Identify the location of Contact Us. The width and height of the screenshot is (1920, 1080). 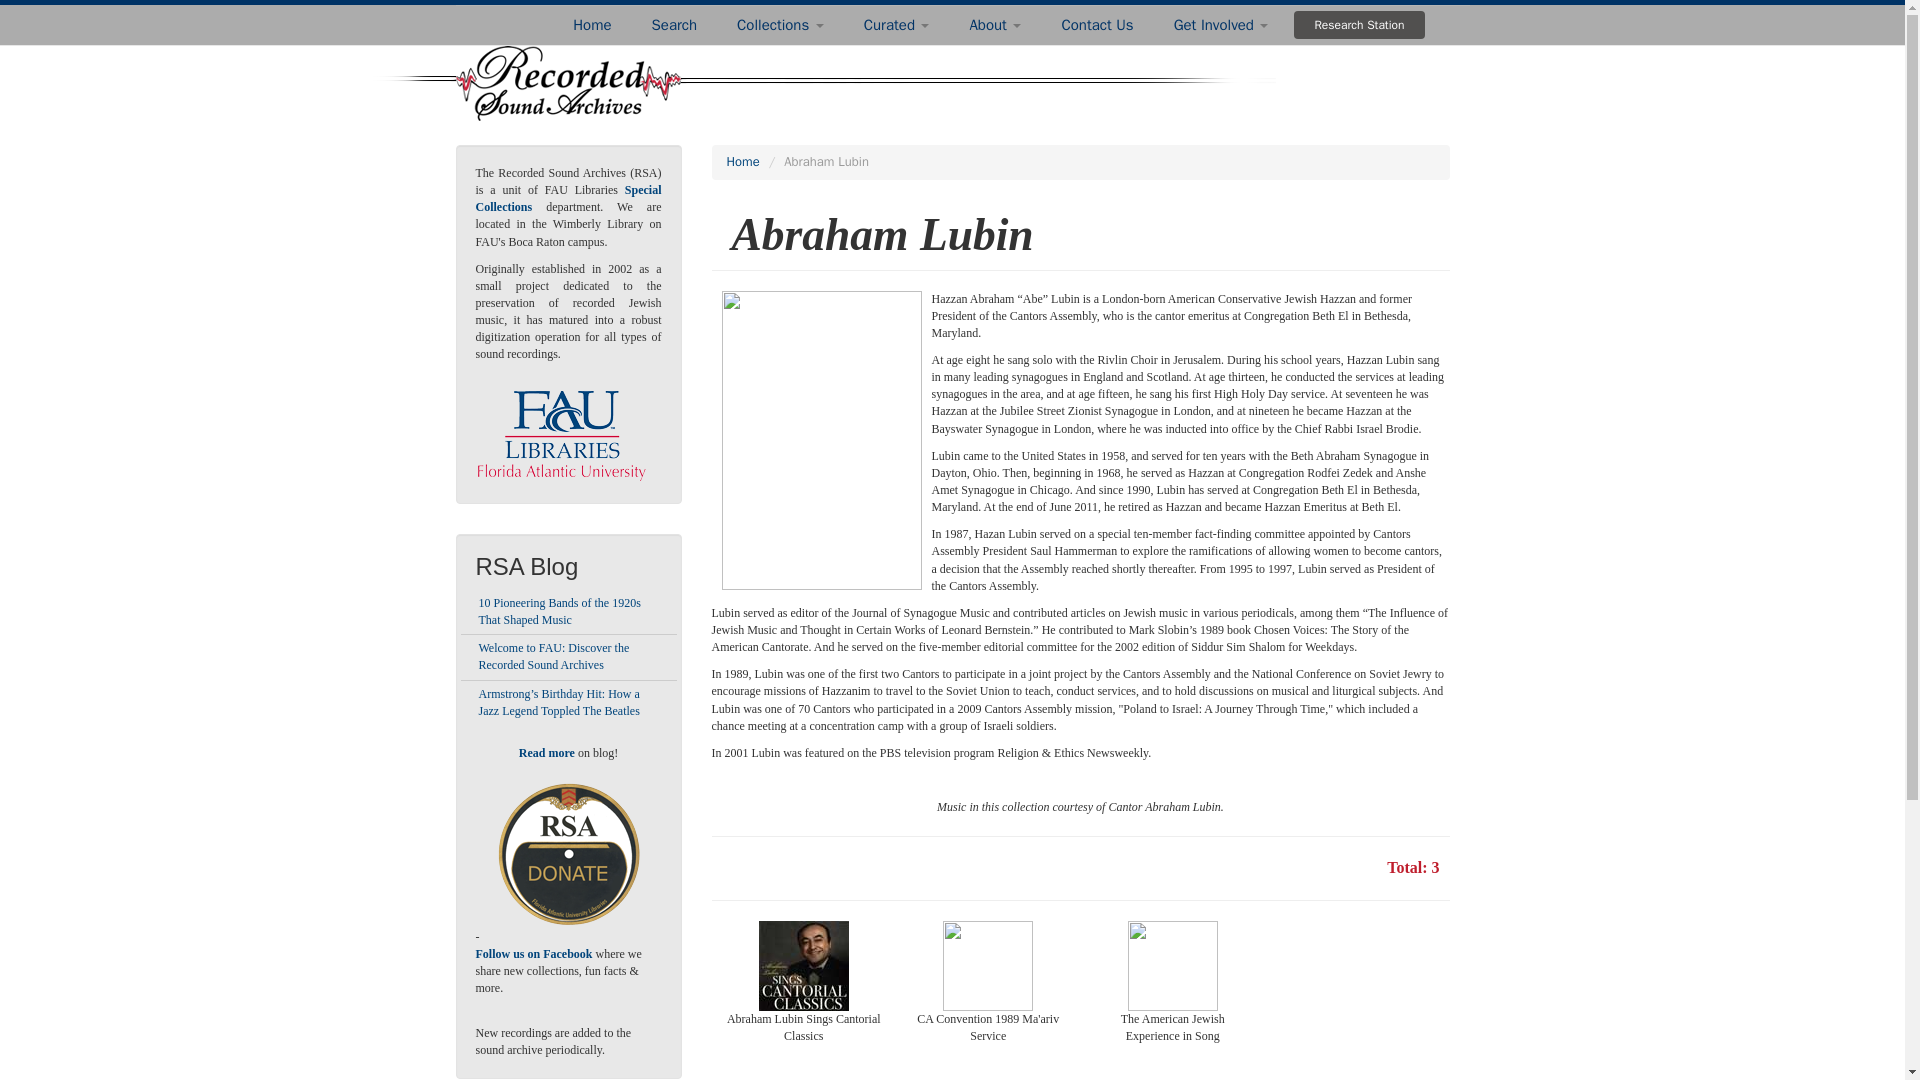
(1096, 25).